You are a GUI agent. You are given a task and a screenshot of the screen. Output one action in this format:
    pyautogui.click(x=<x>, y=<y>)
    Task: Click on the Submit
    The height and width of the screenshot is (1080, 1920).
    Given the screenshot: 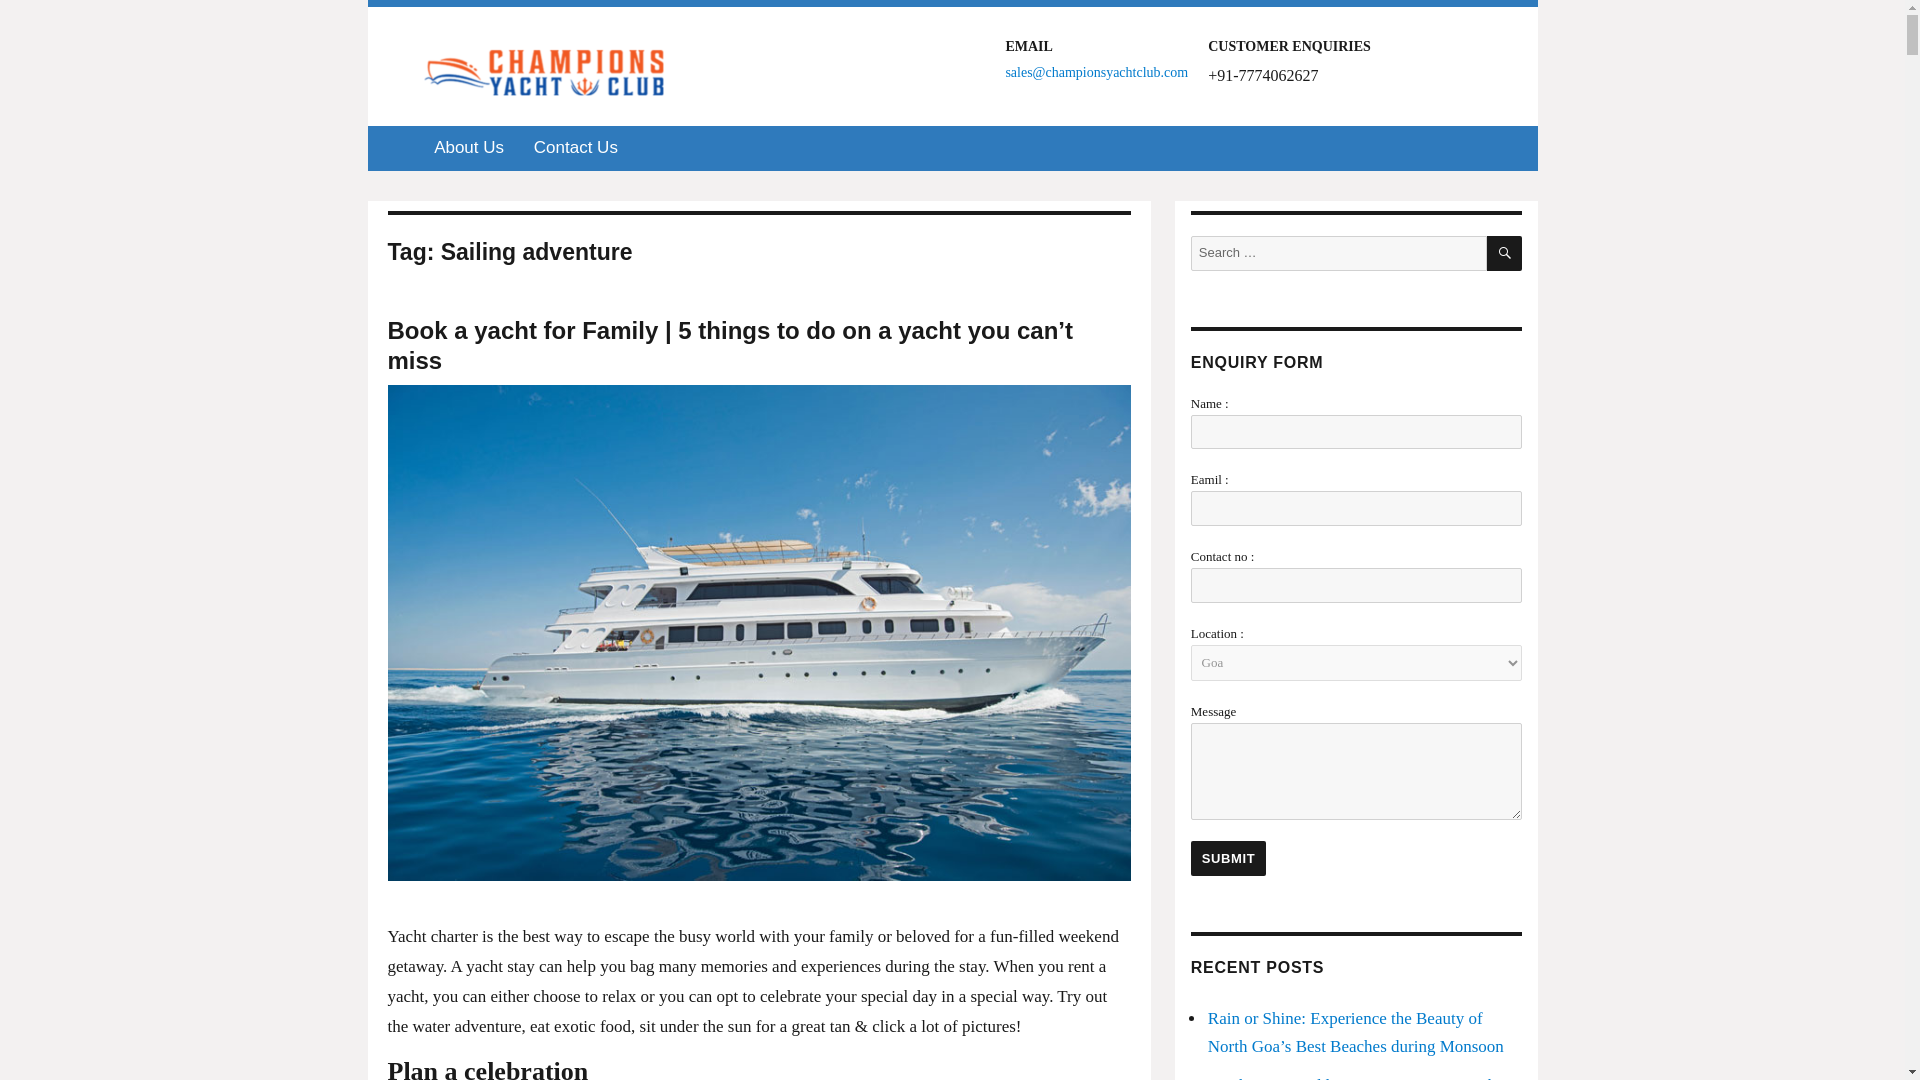 What is the action you would take?
    pyautogui.click(x=1228, y=858)
    